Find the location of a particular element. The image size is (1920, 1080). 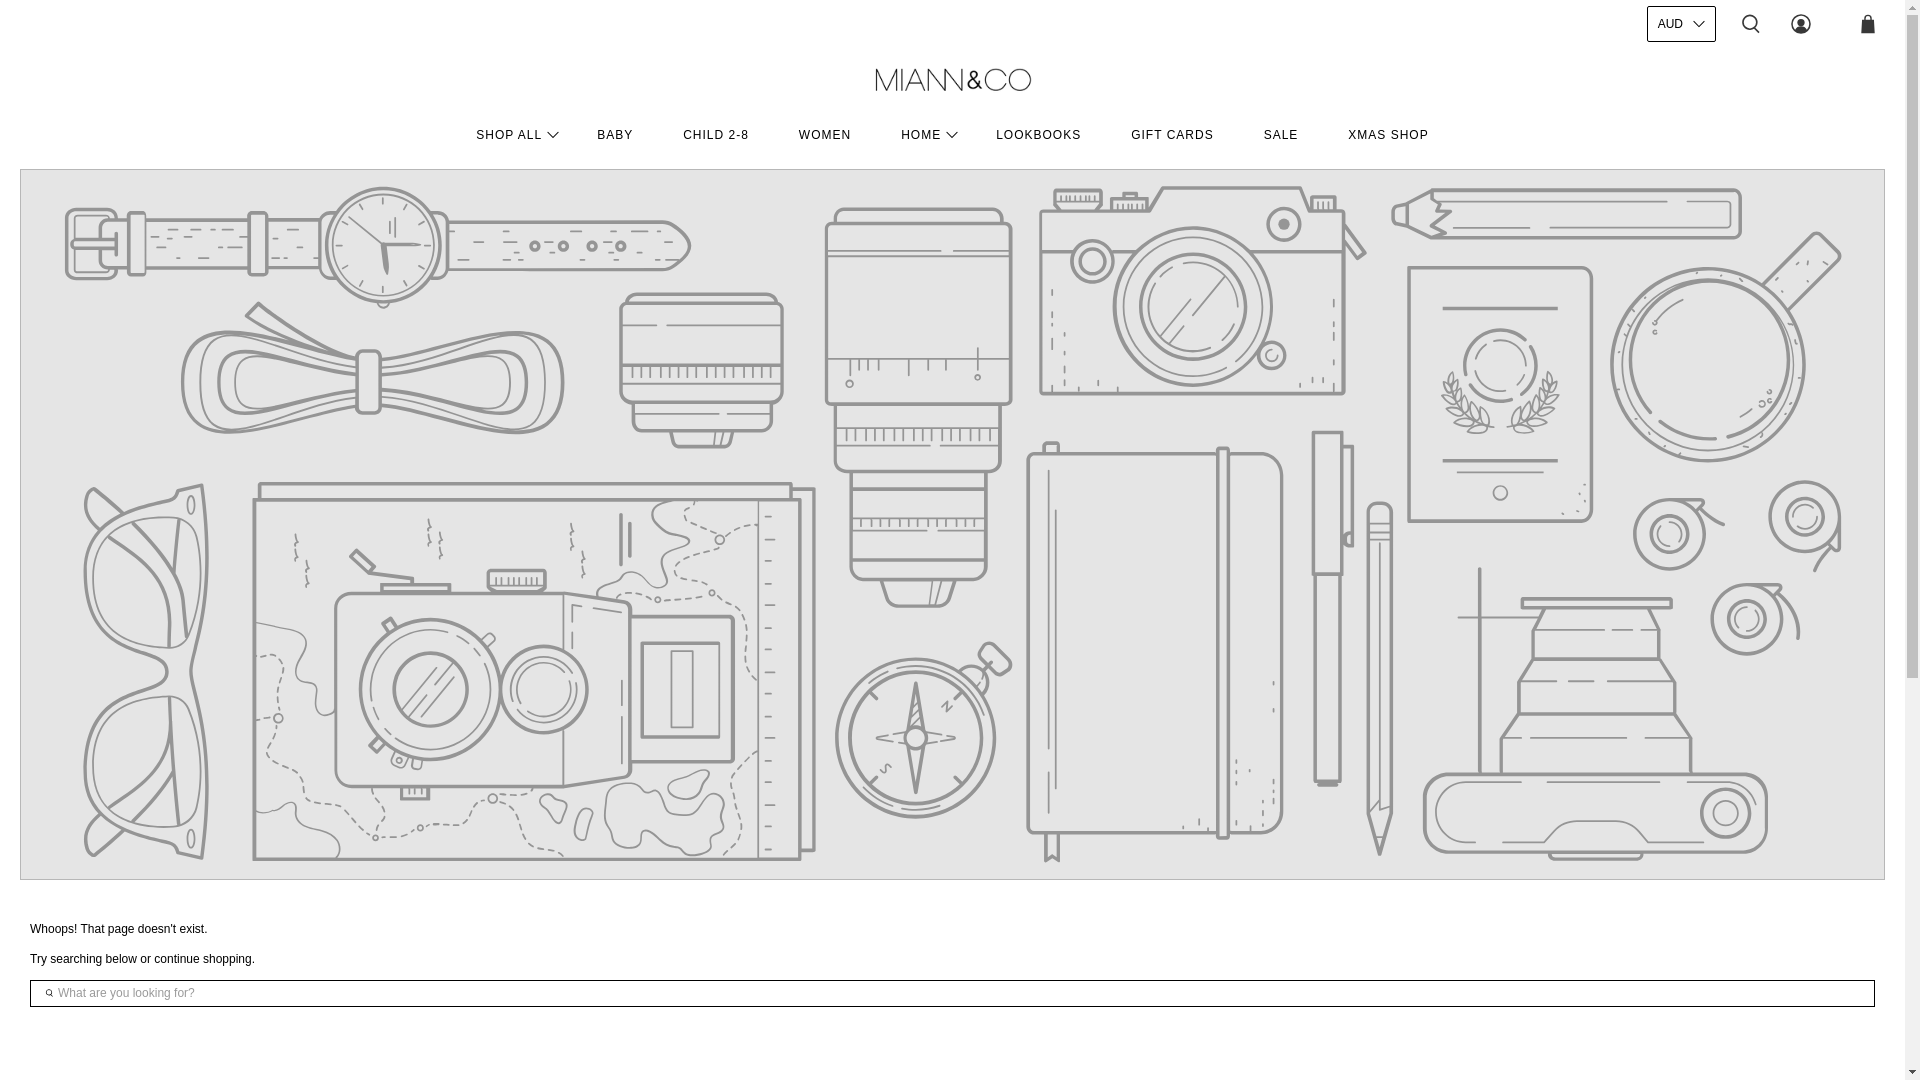

EUR is located at coordinates (1682, 270).